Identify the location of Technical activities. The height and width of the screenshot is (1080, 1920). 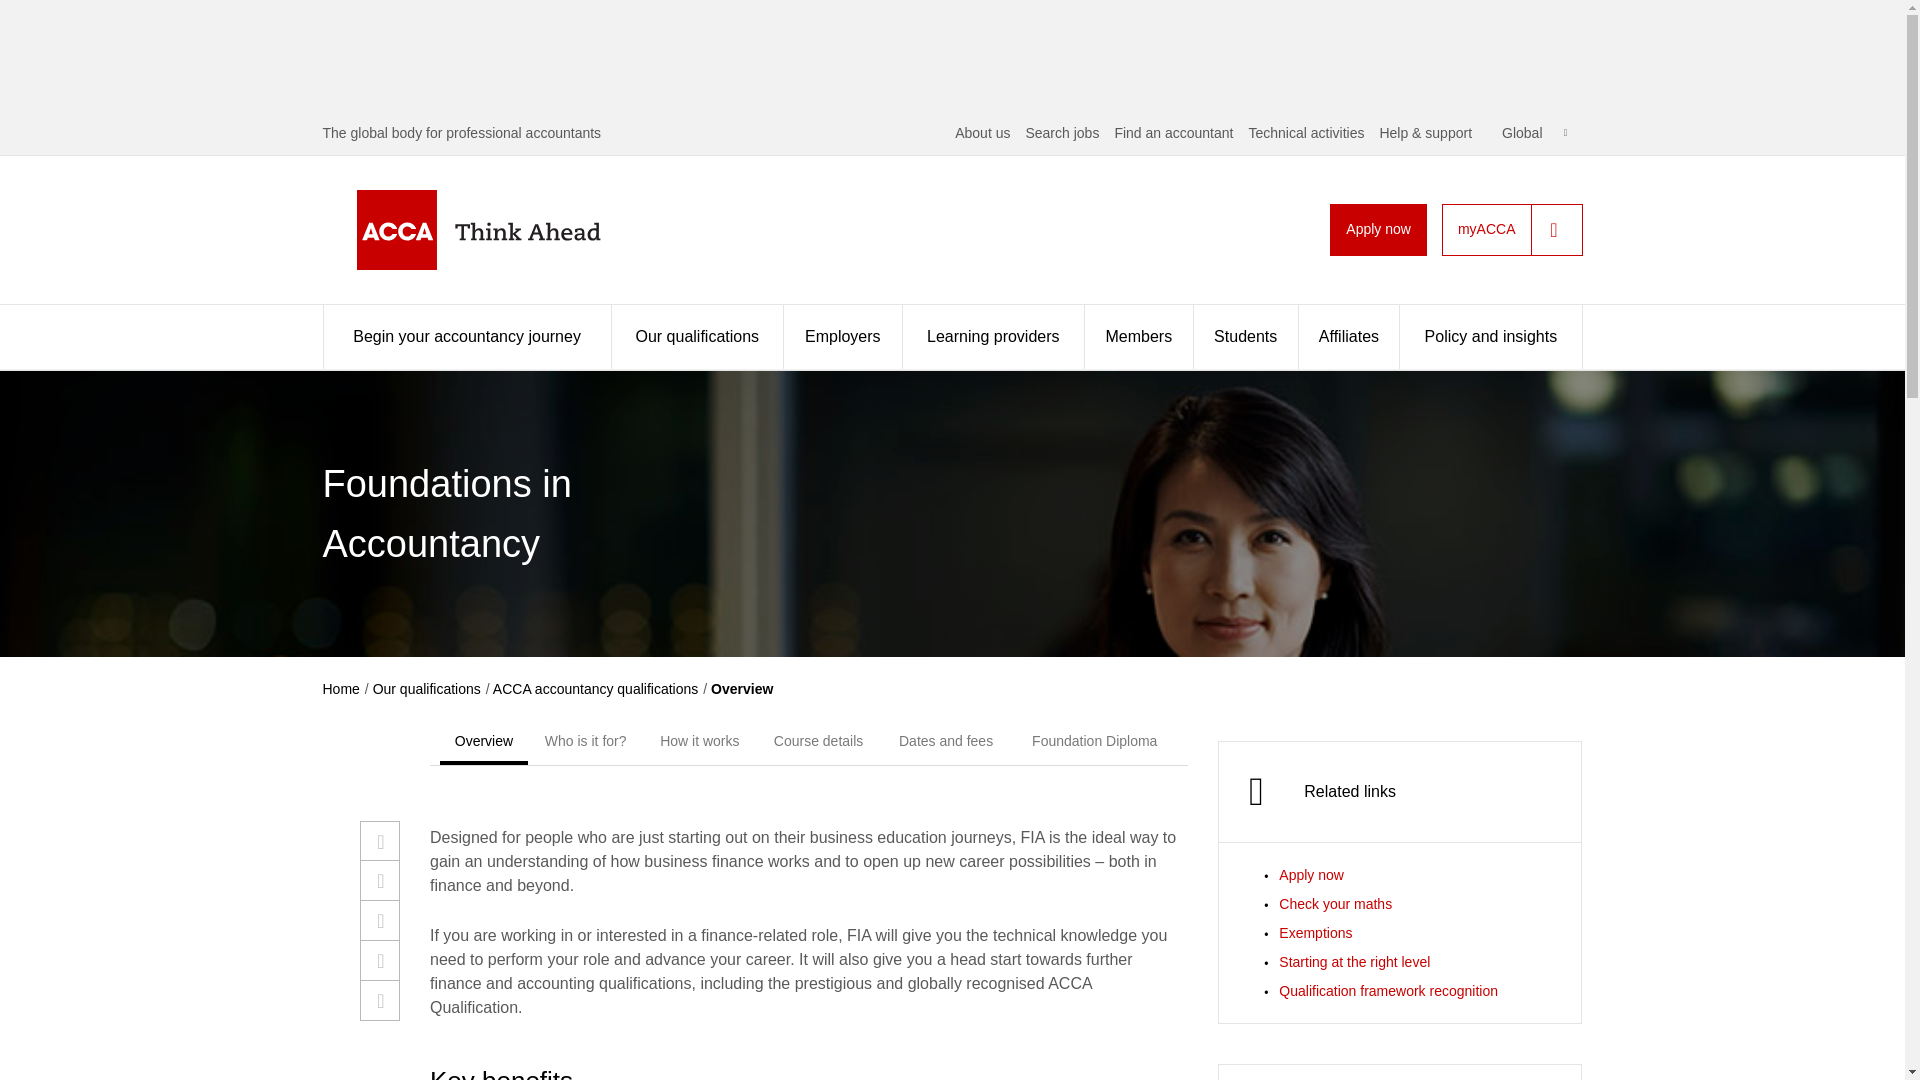
(1306, 133).